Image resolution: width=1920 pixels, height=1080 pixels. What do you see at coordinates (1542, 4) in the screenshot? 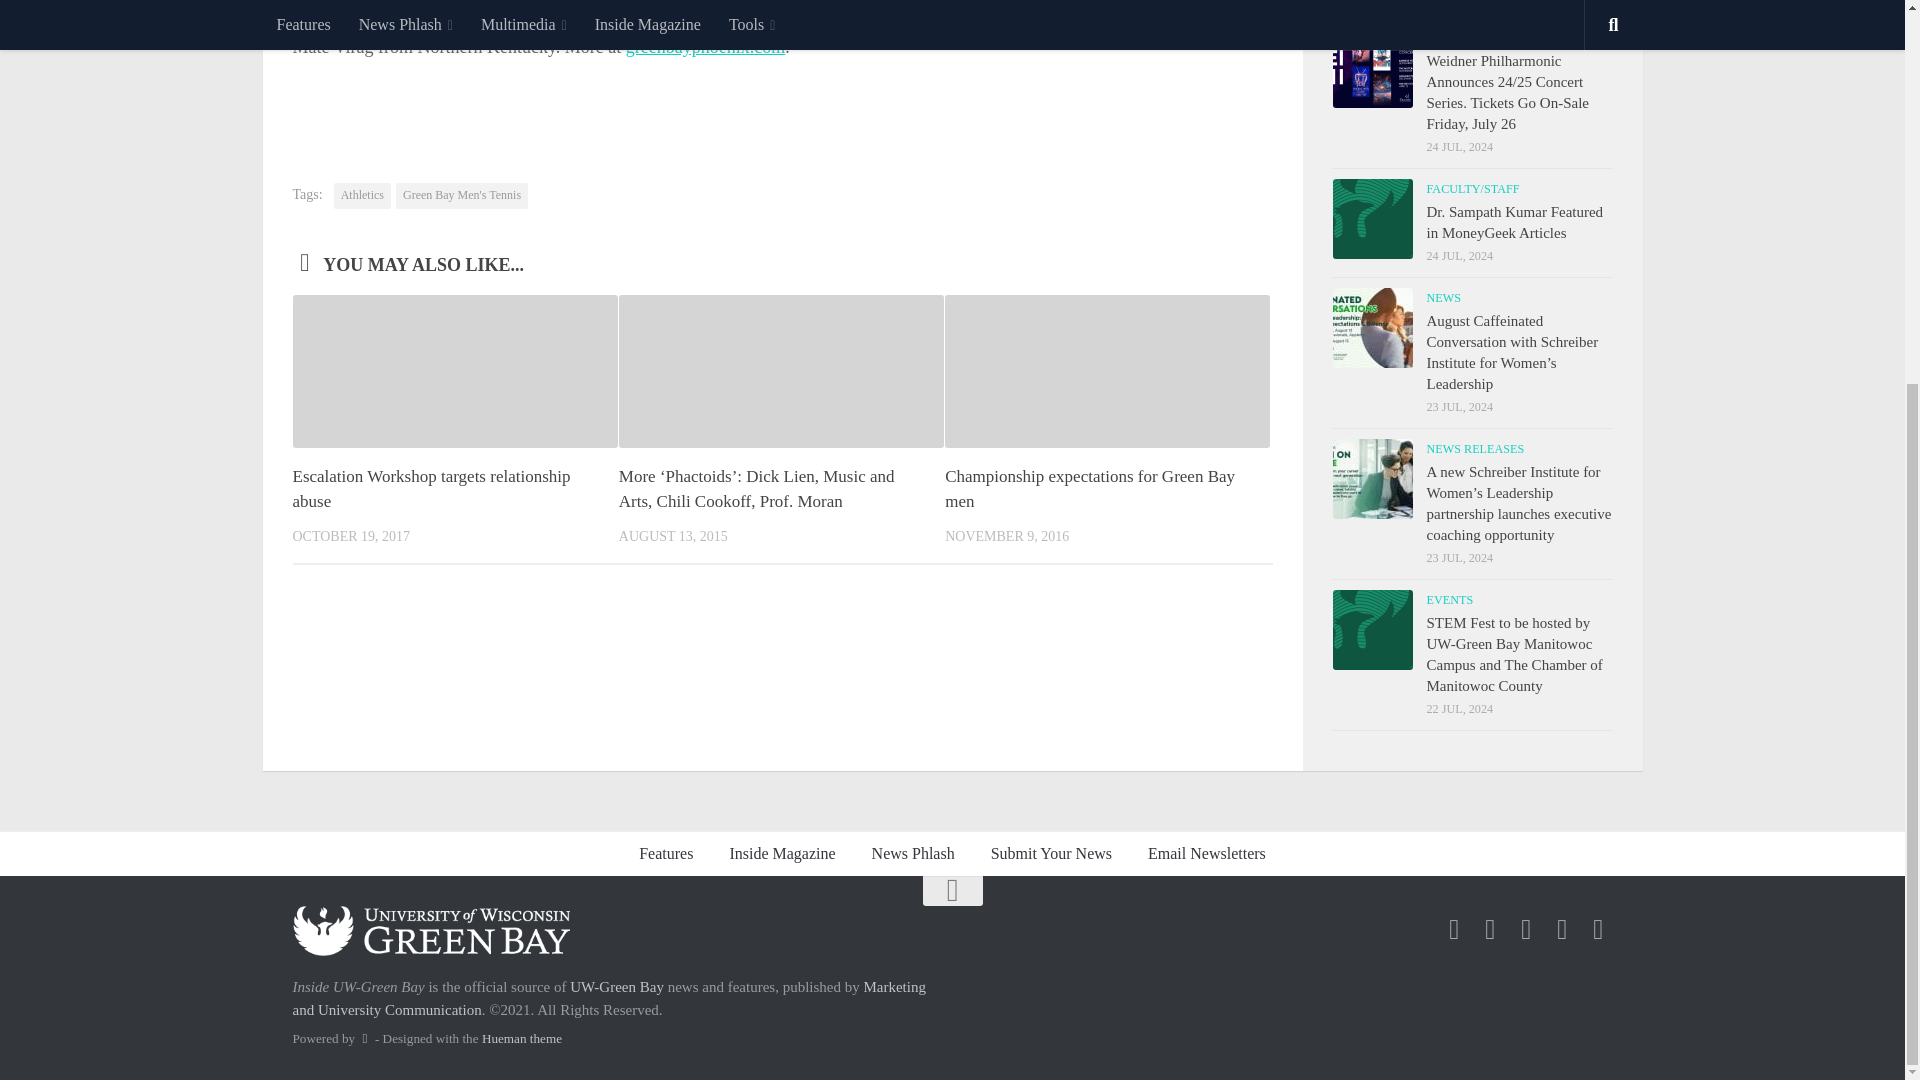
I see `Tags` at bounding box center [1542, 4].